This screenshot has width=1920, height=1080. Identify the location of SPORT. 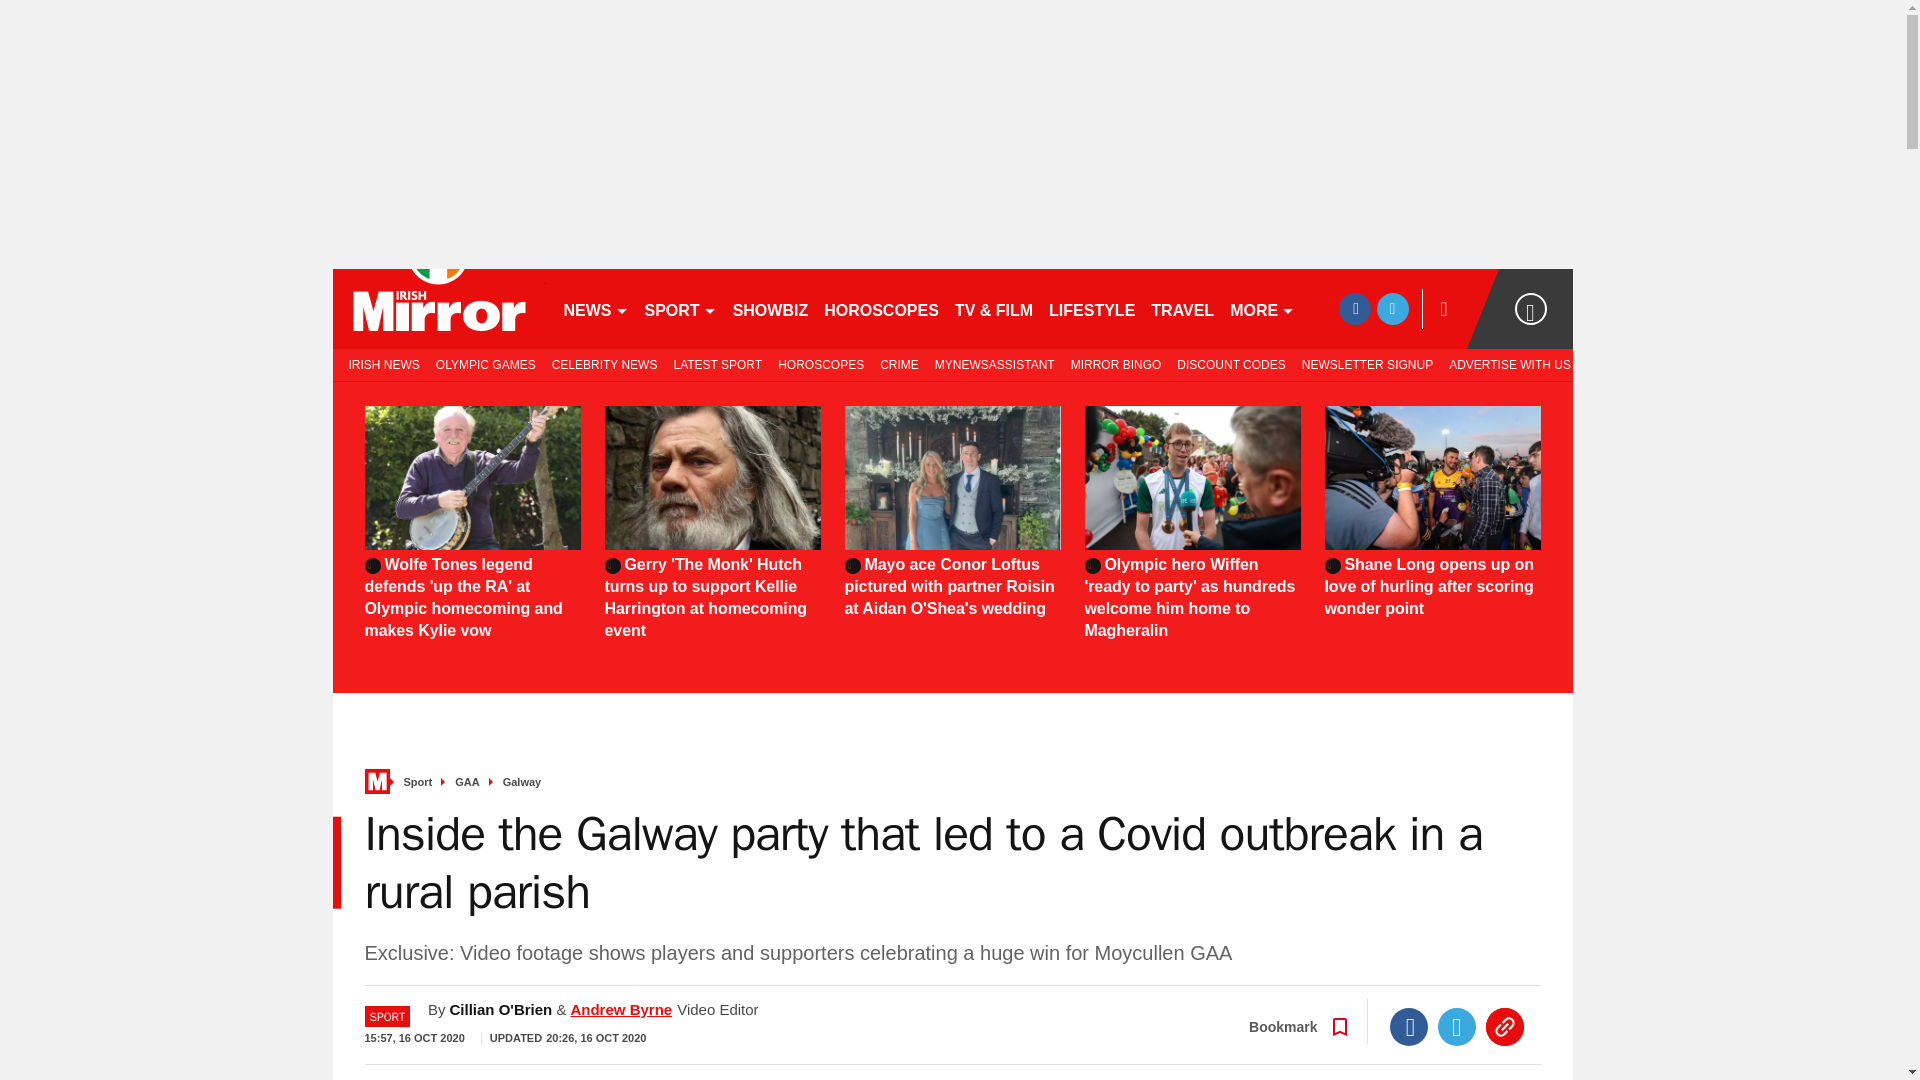
(679, 308).